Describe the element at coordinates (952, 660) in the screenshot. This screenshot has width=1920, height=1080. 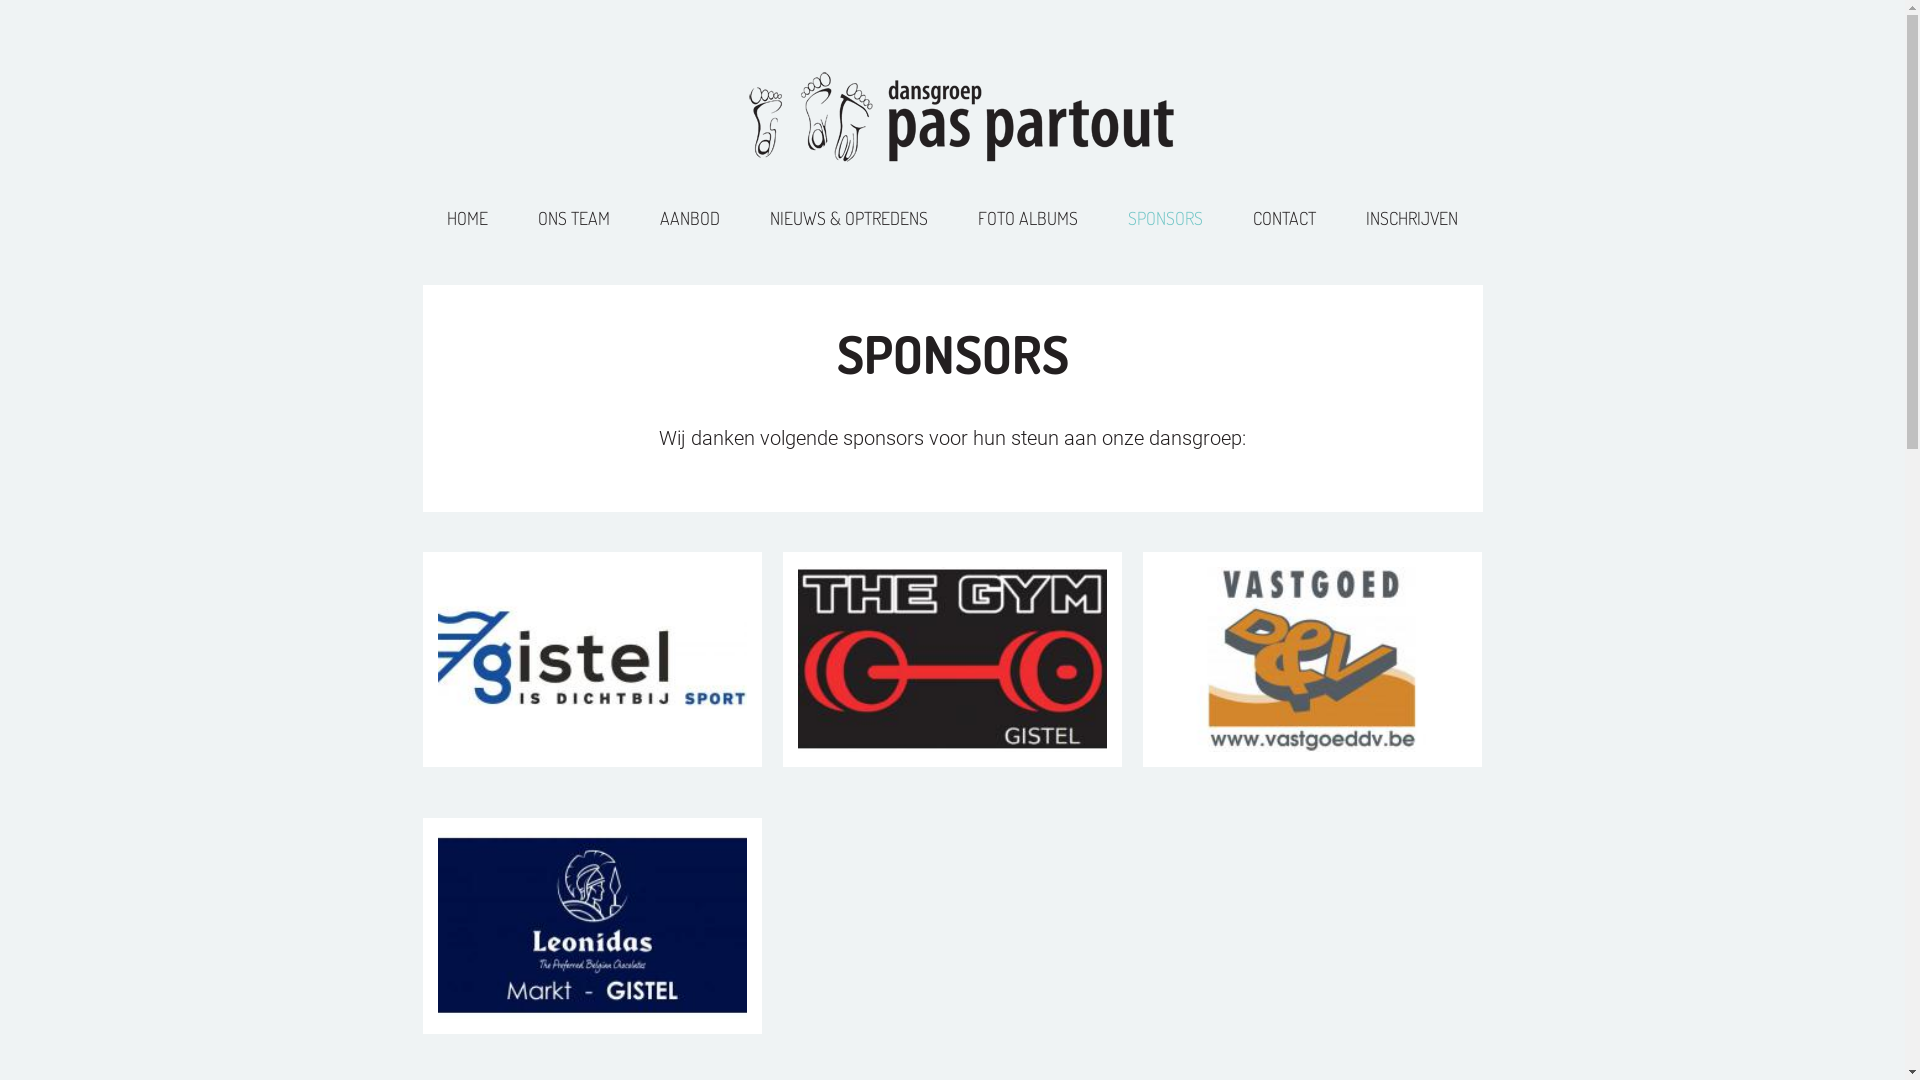
I see `The Gym Gistel` at that location.